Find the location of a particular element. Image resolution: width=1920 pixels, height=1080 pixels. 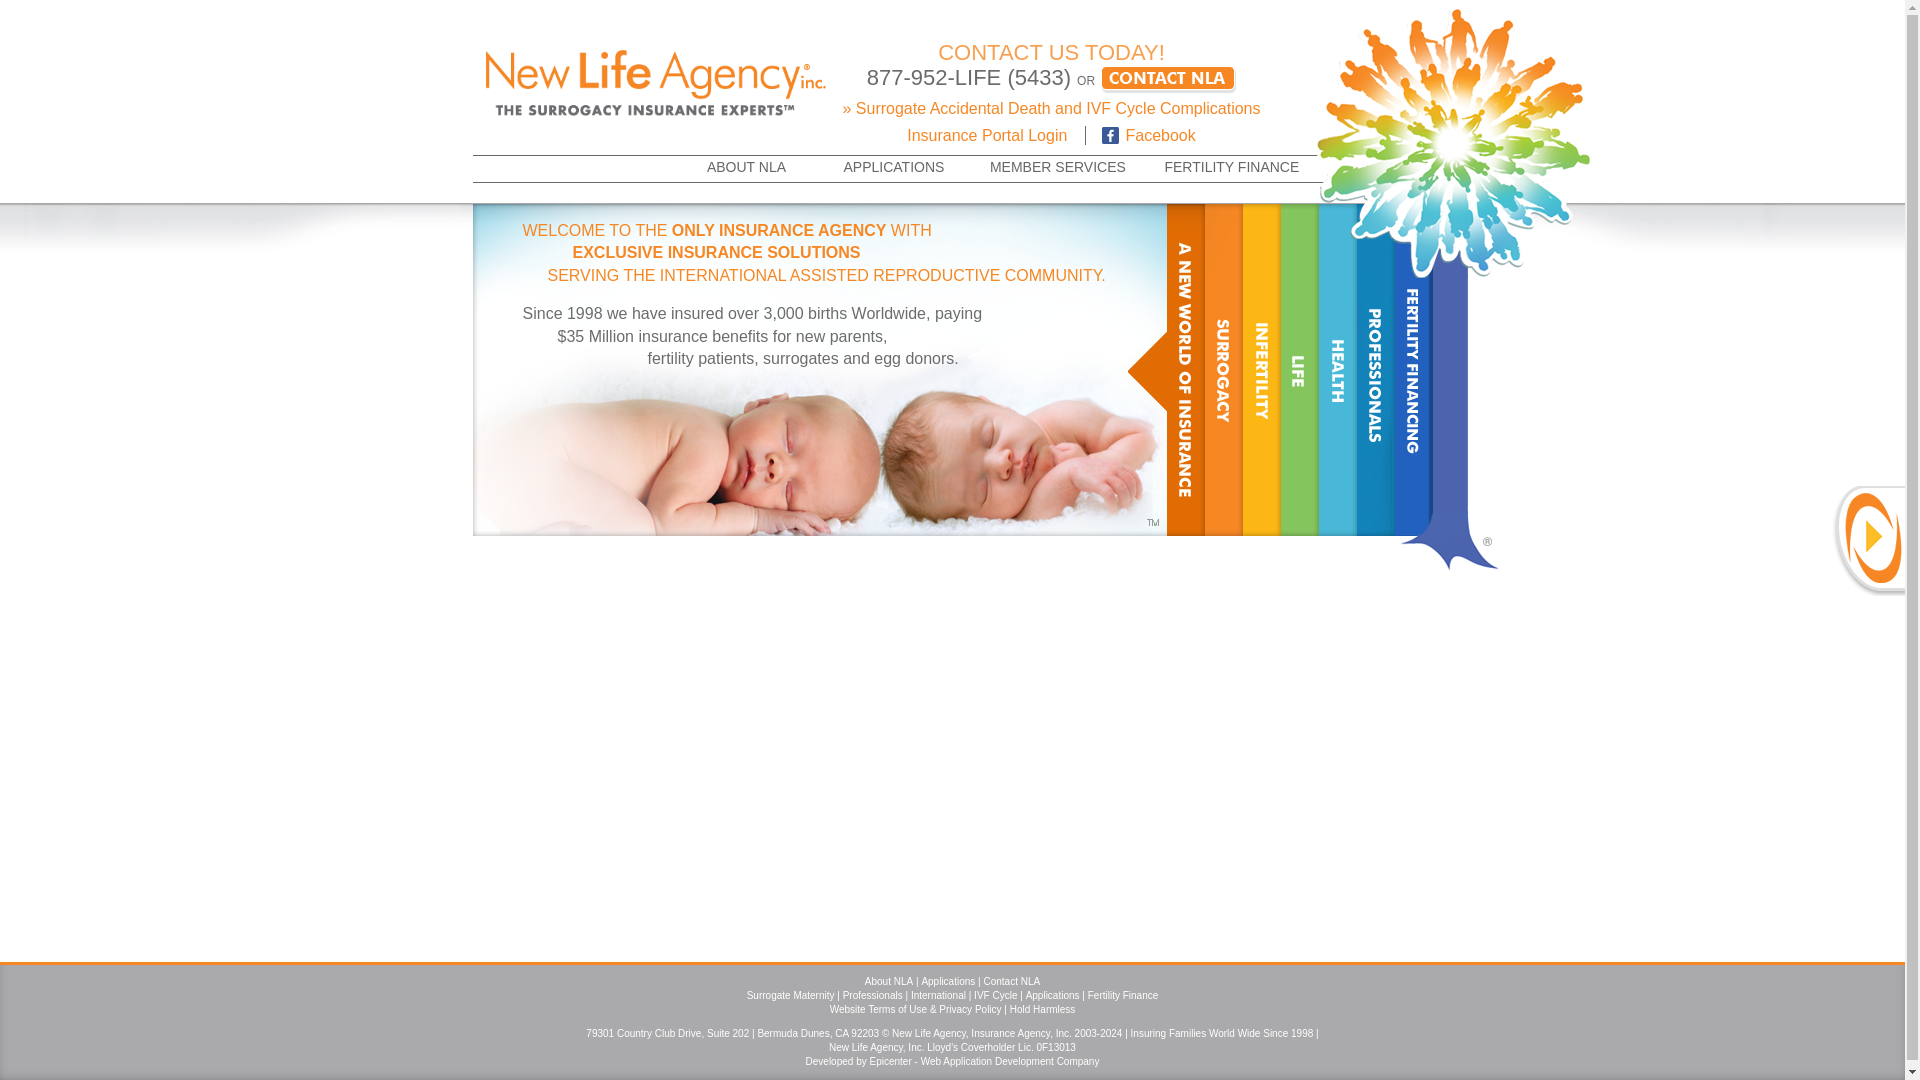

Hold Harmless is located at coordinates (1042, 1010).